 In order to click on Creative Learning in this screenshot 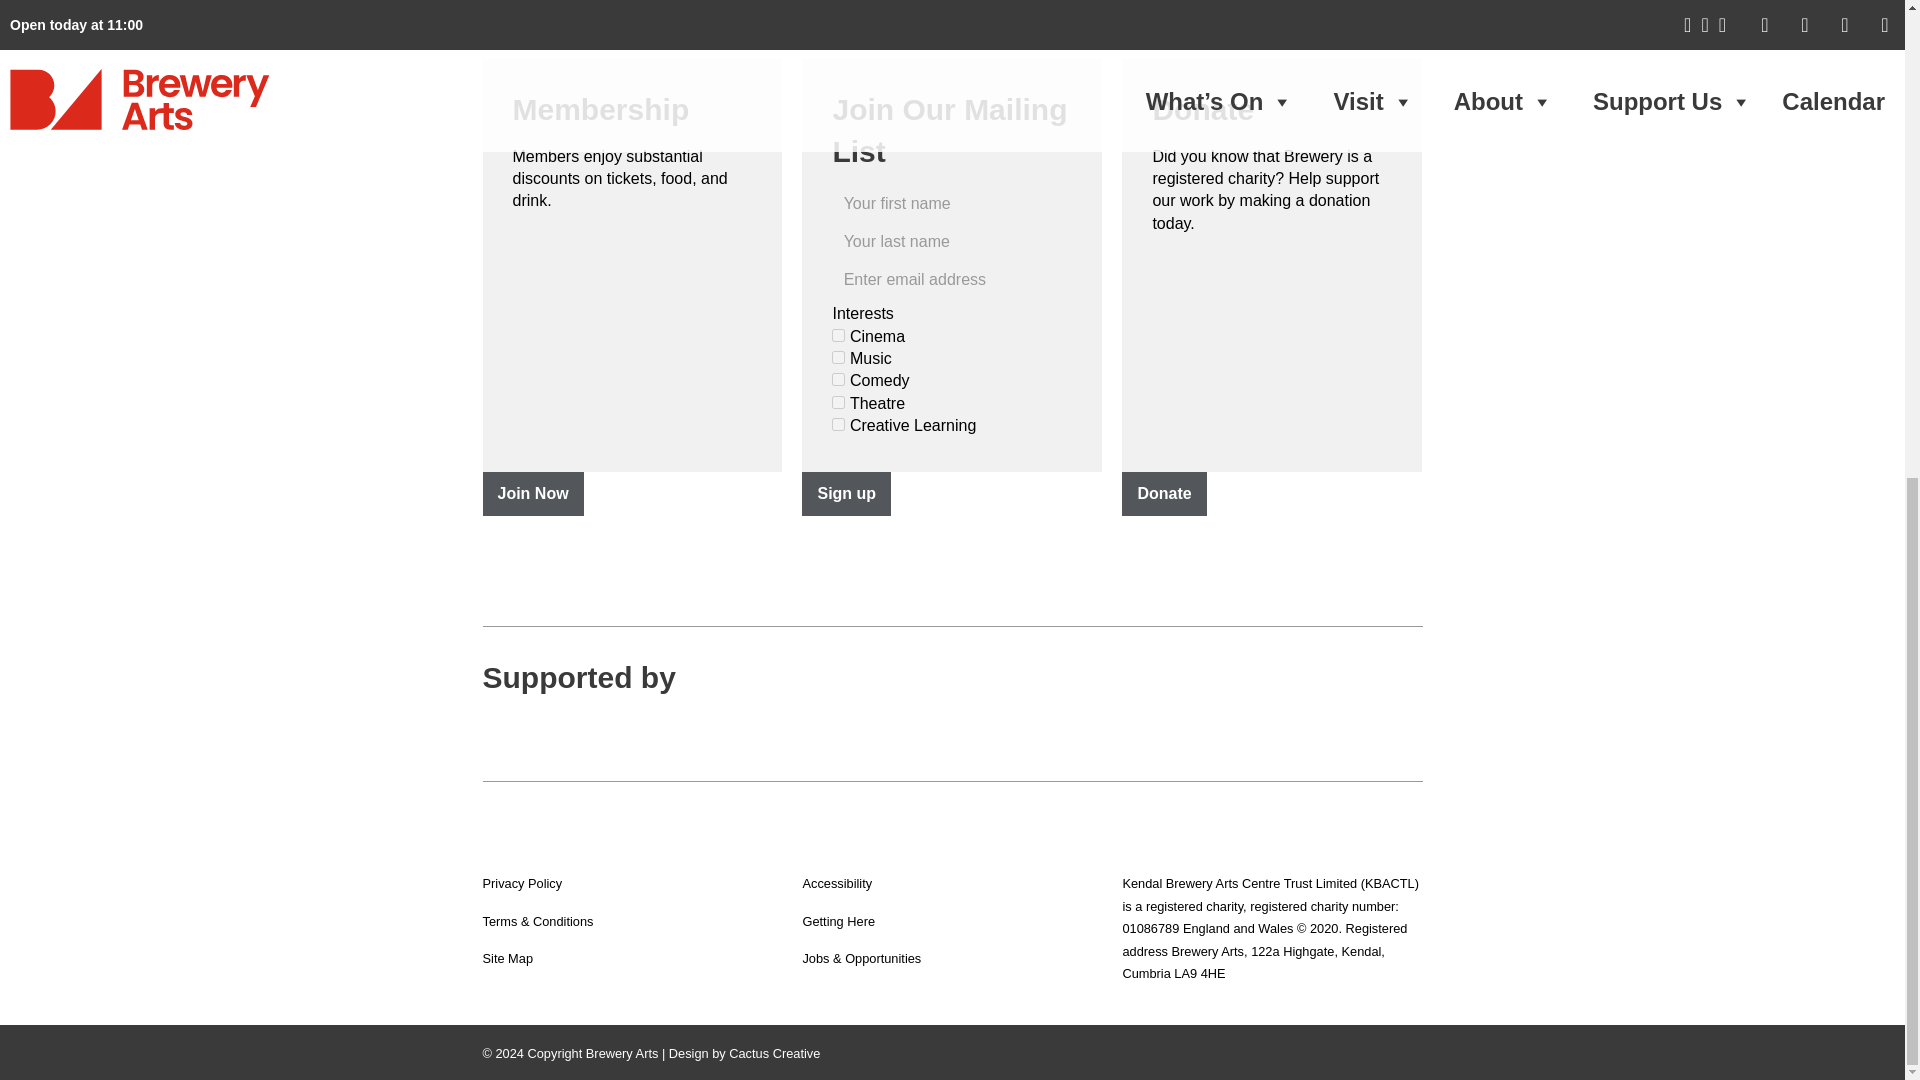, I will do `click(838, 424)`.